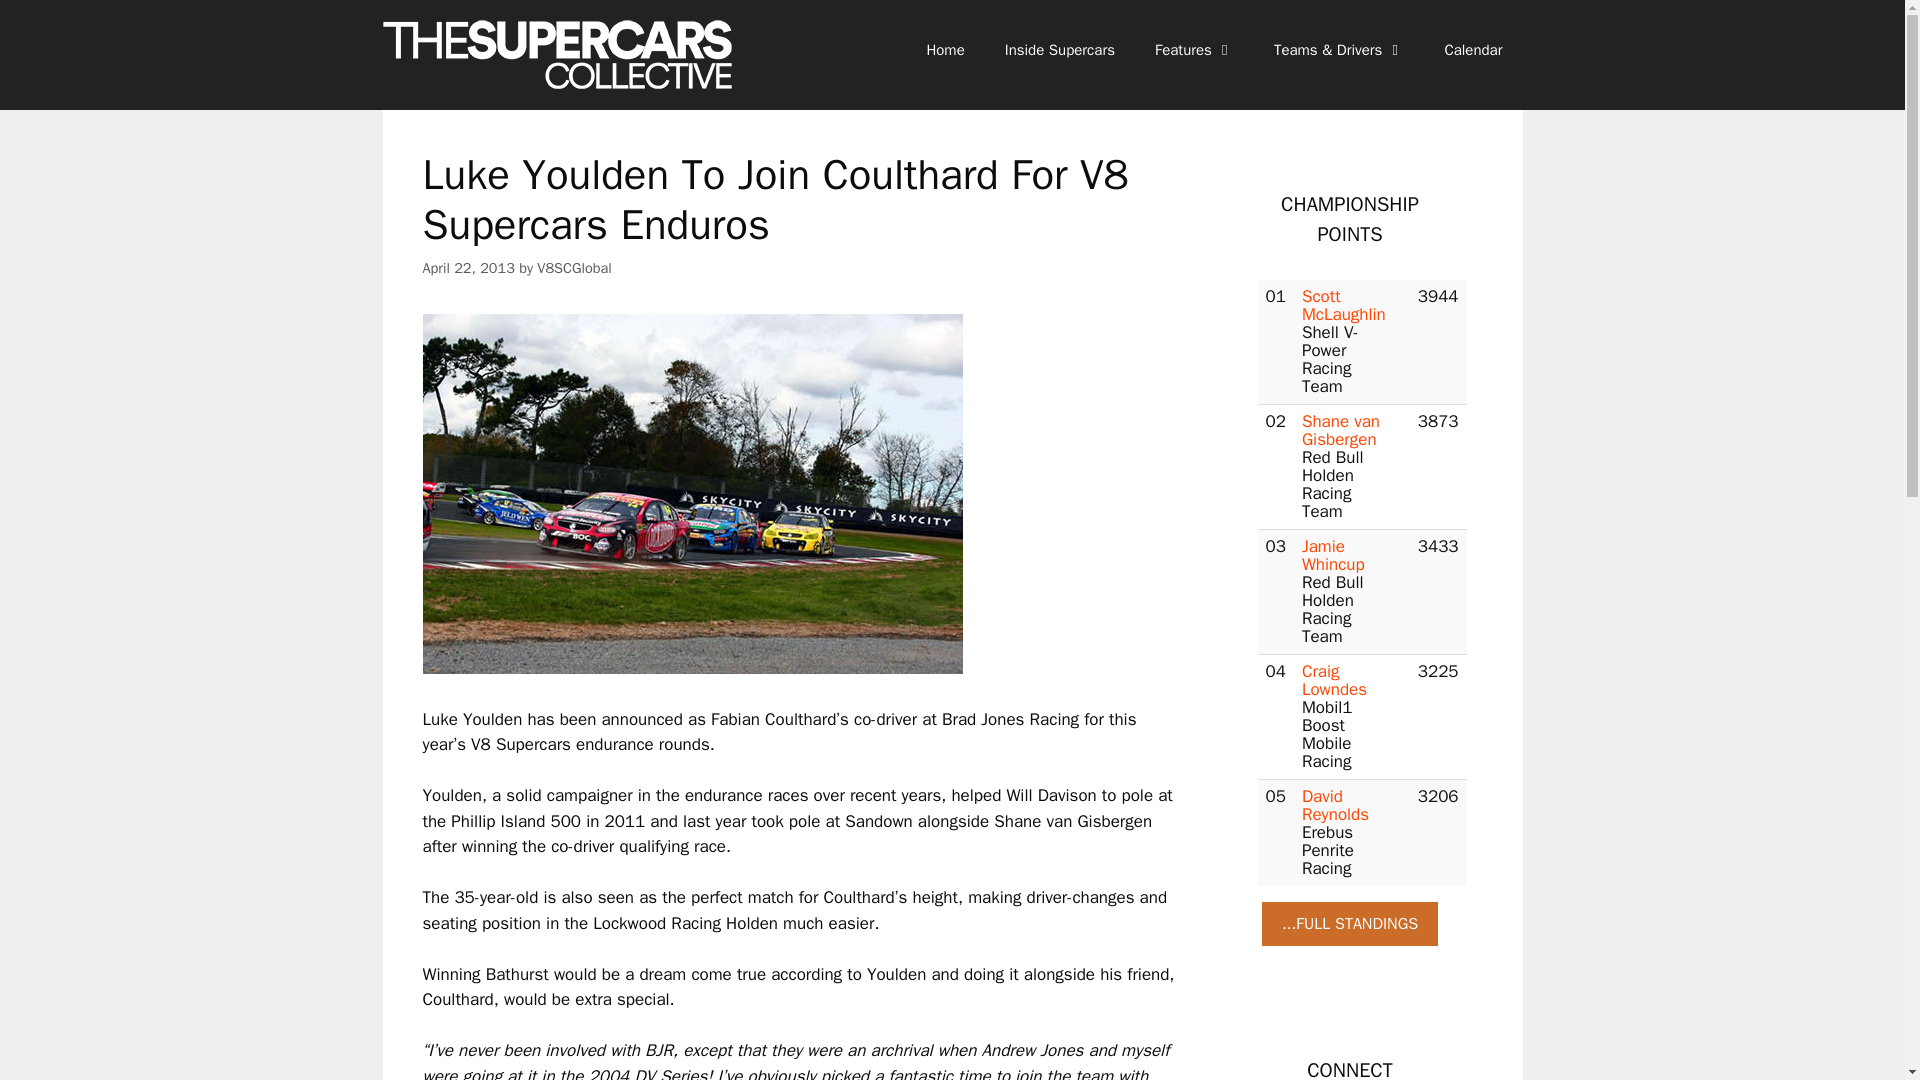 Image resolution: width=1920 pixels, height=1080 pixels. I want to click on V8SCGlobal, so click(574, 268).